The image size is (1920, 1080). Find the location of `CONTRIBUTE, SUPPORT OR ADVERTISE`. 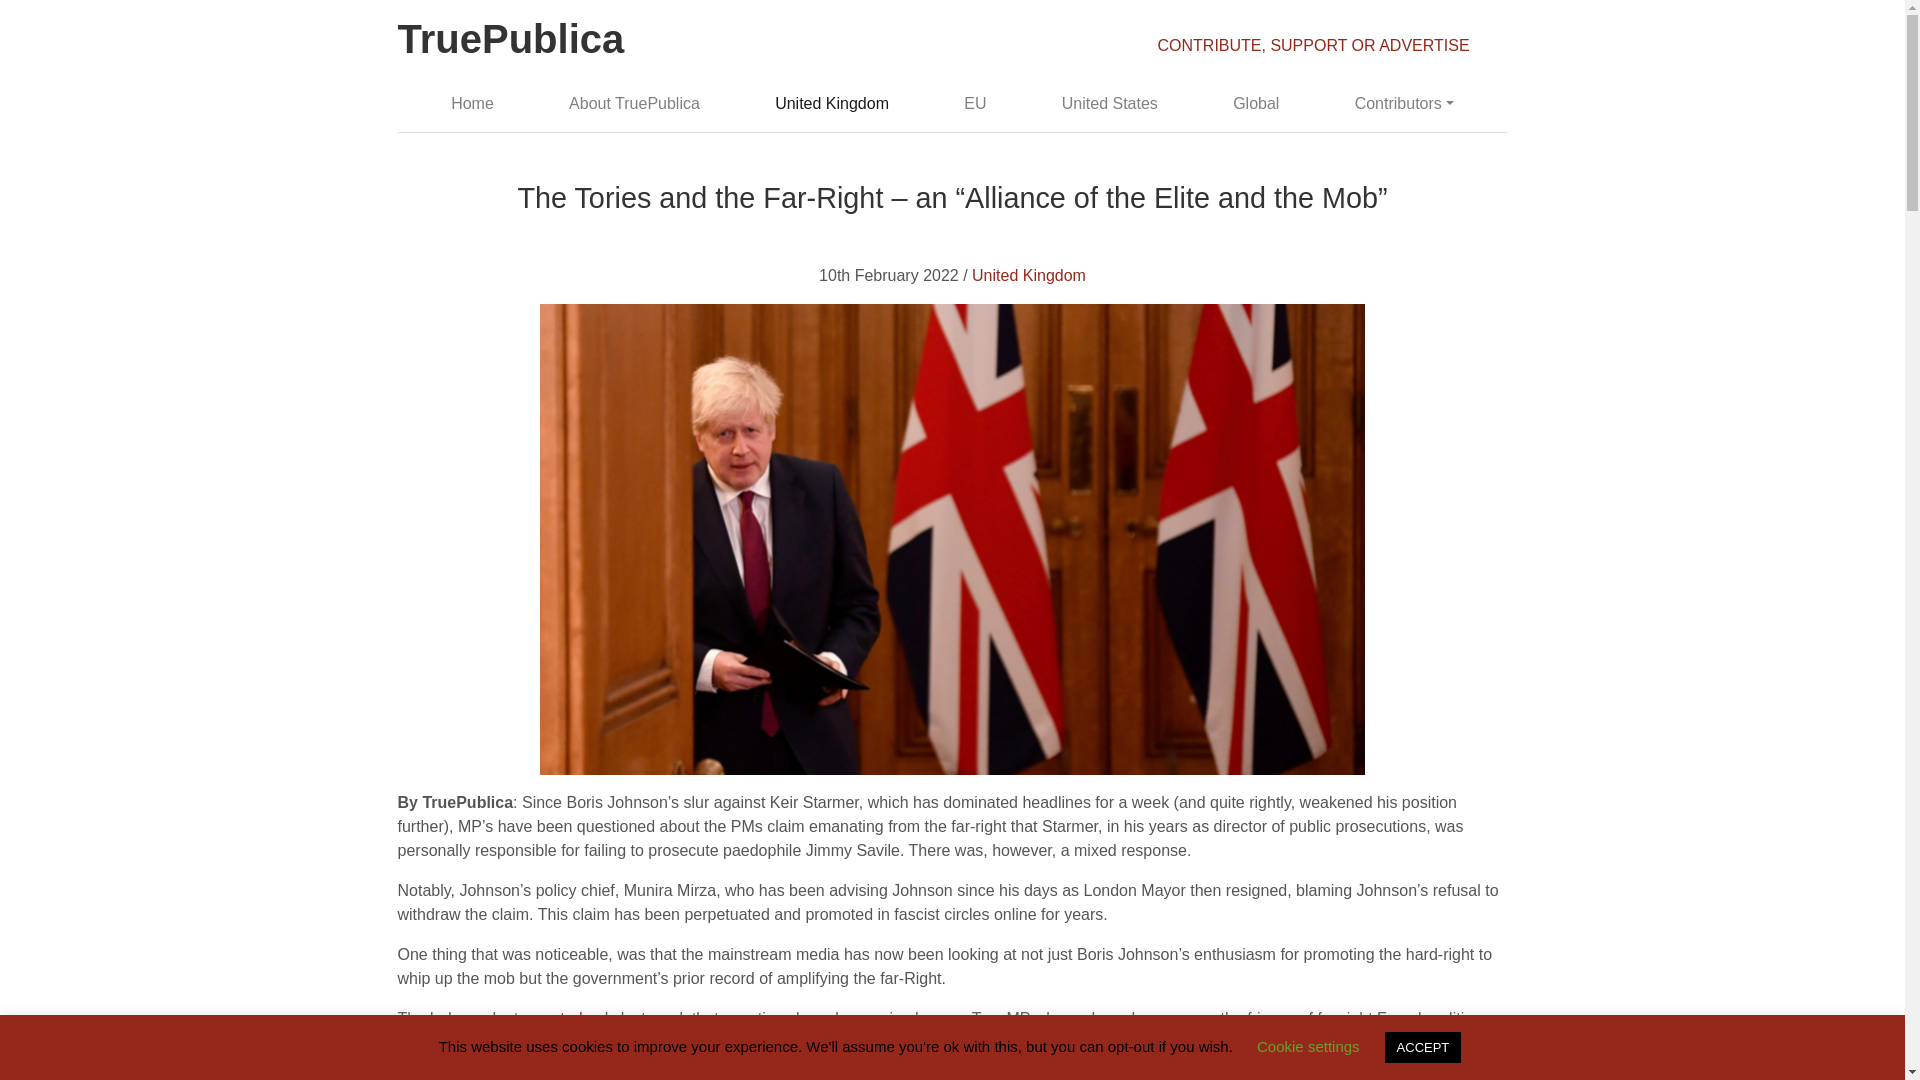

CONTRIBUTE, SUPPORT OR ADVERTISE is located at coordinates (1314, 45).